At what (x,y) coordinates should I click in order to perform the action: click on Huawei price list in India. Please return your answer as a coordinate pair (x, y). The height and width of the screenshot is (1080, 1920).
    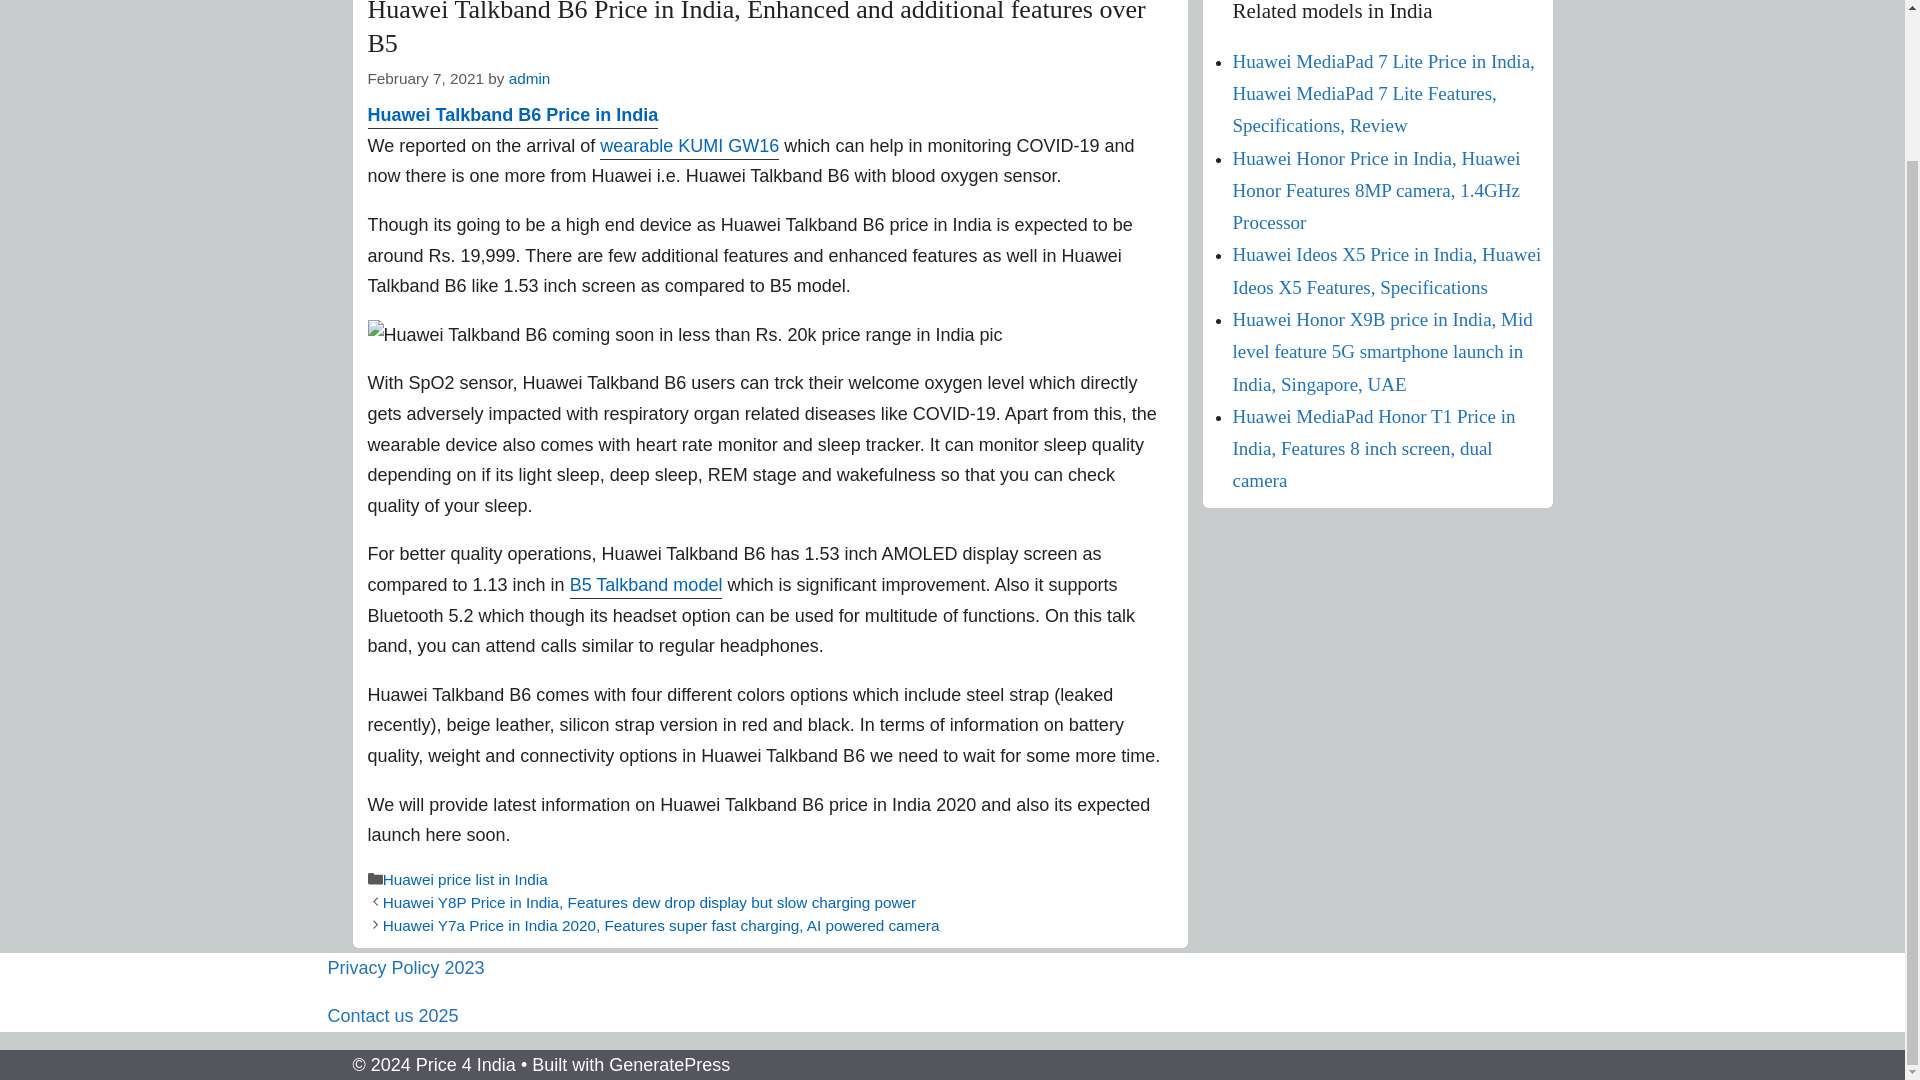
    Looking at the image, I should click on (464, 878).